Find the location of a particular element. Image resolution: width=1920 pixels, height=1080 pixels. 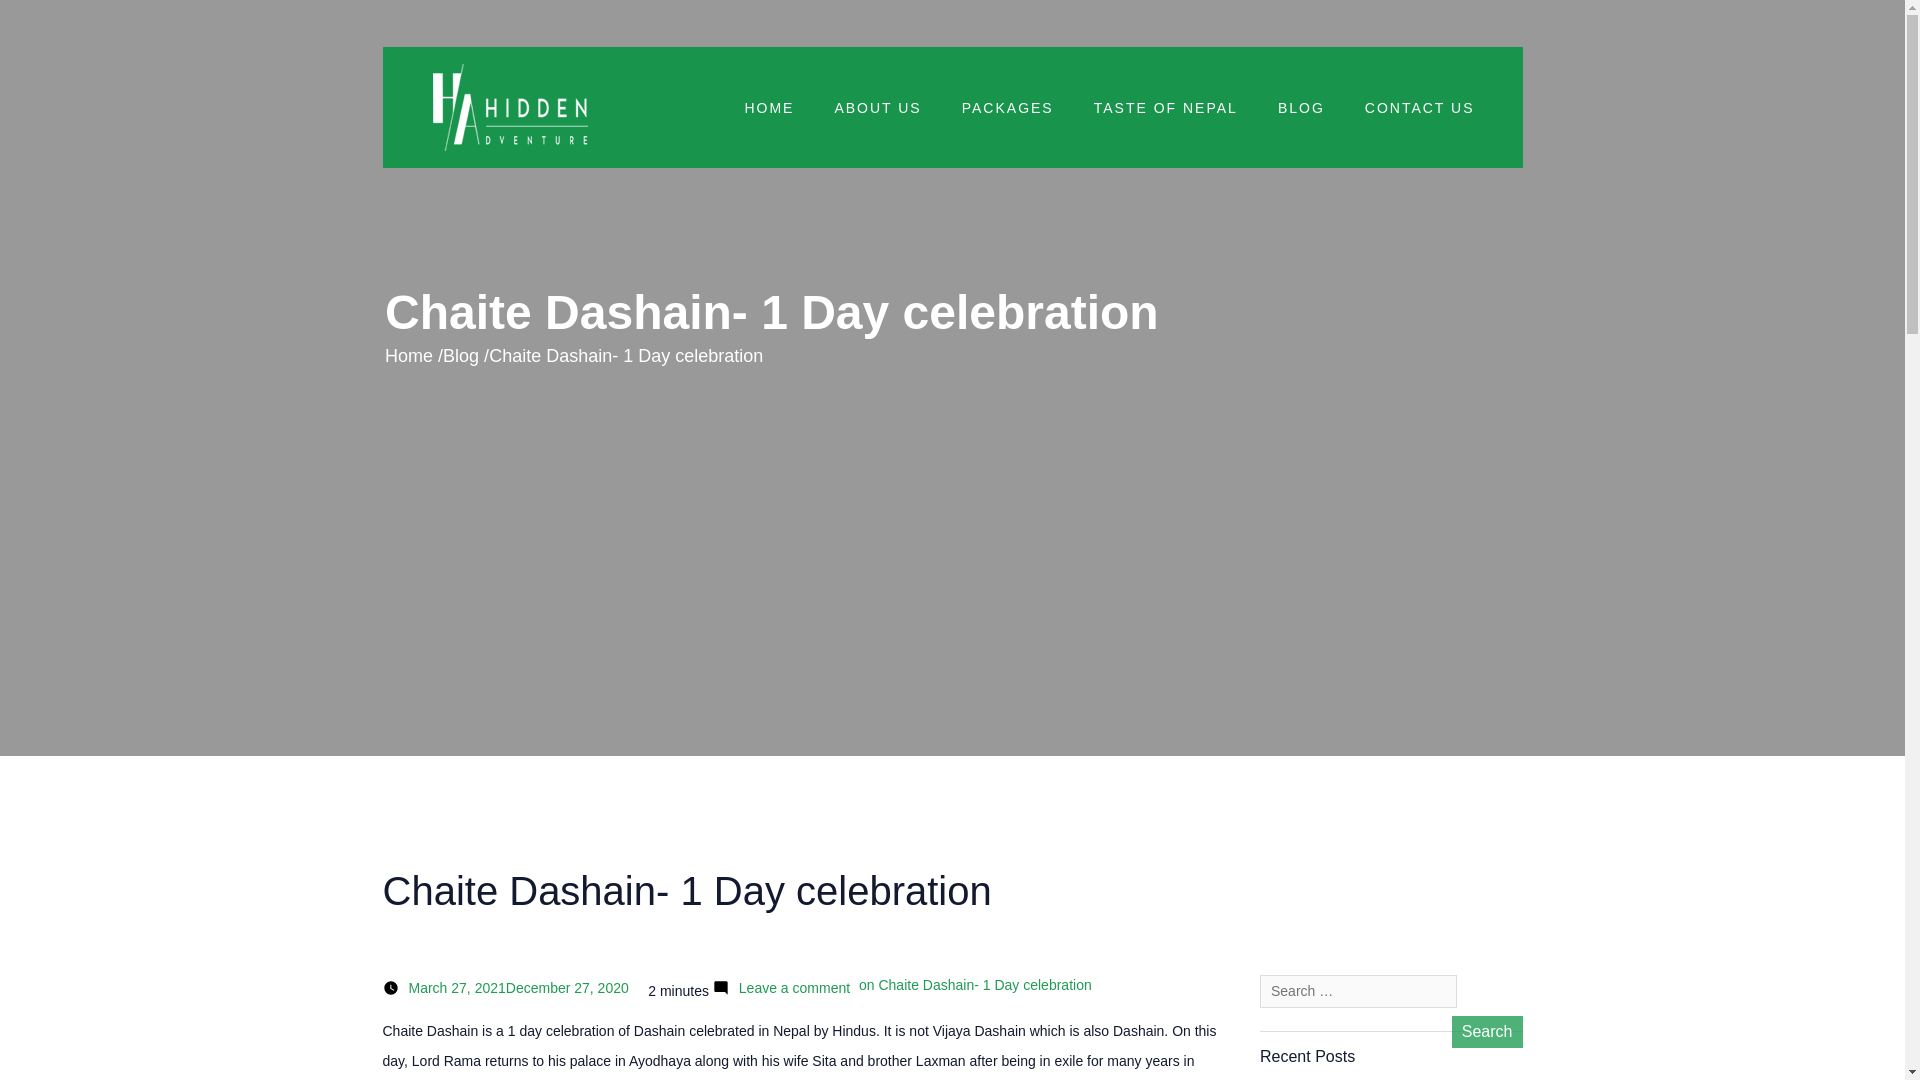

March 27, 2021December 27, 2020 is located at coordinates (516, 987).